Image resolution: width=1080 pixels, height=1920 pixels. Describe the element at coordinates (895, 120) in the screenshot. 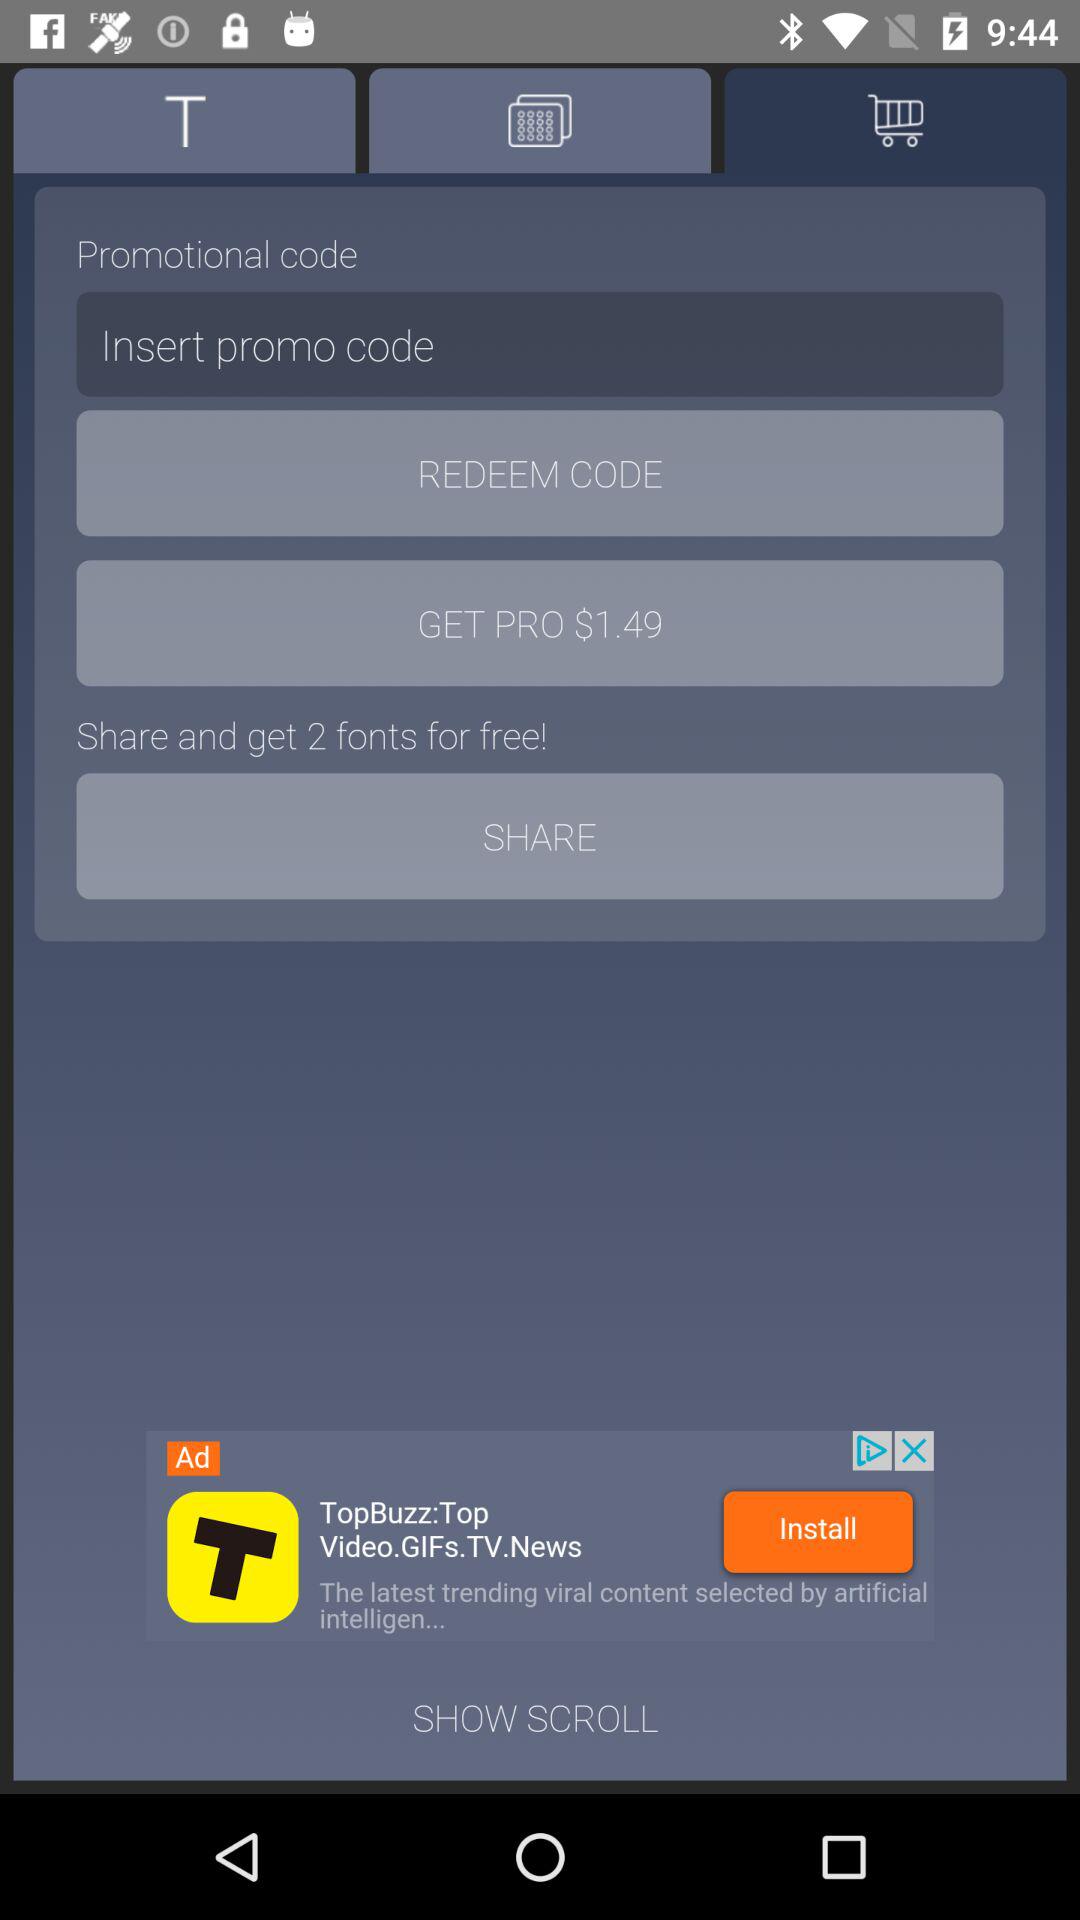

I see `cart option` at that location.